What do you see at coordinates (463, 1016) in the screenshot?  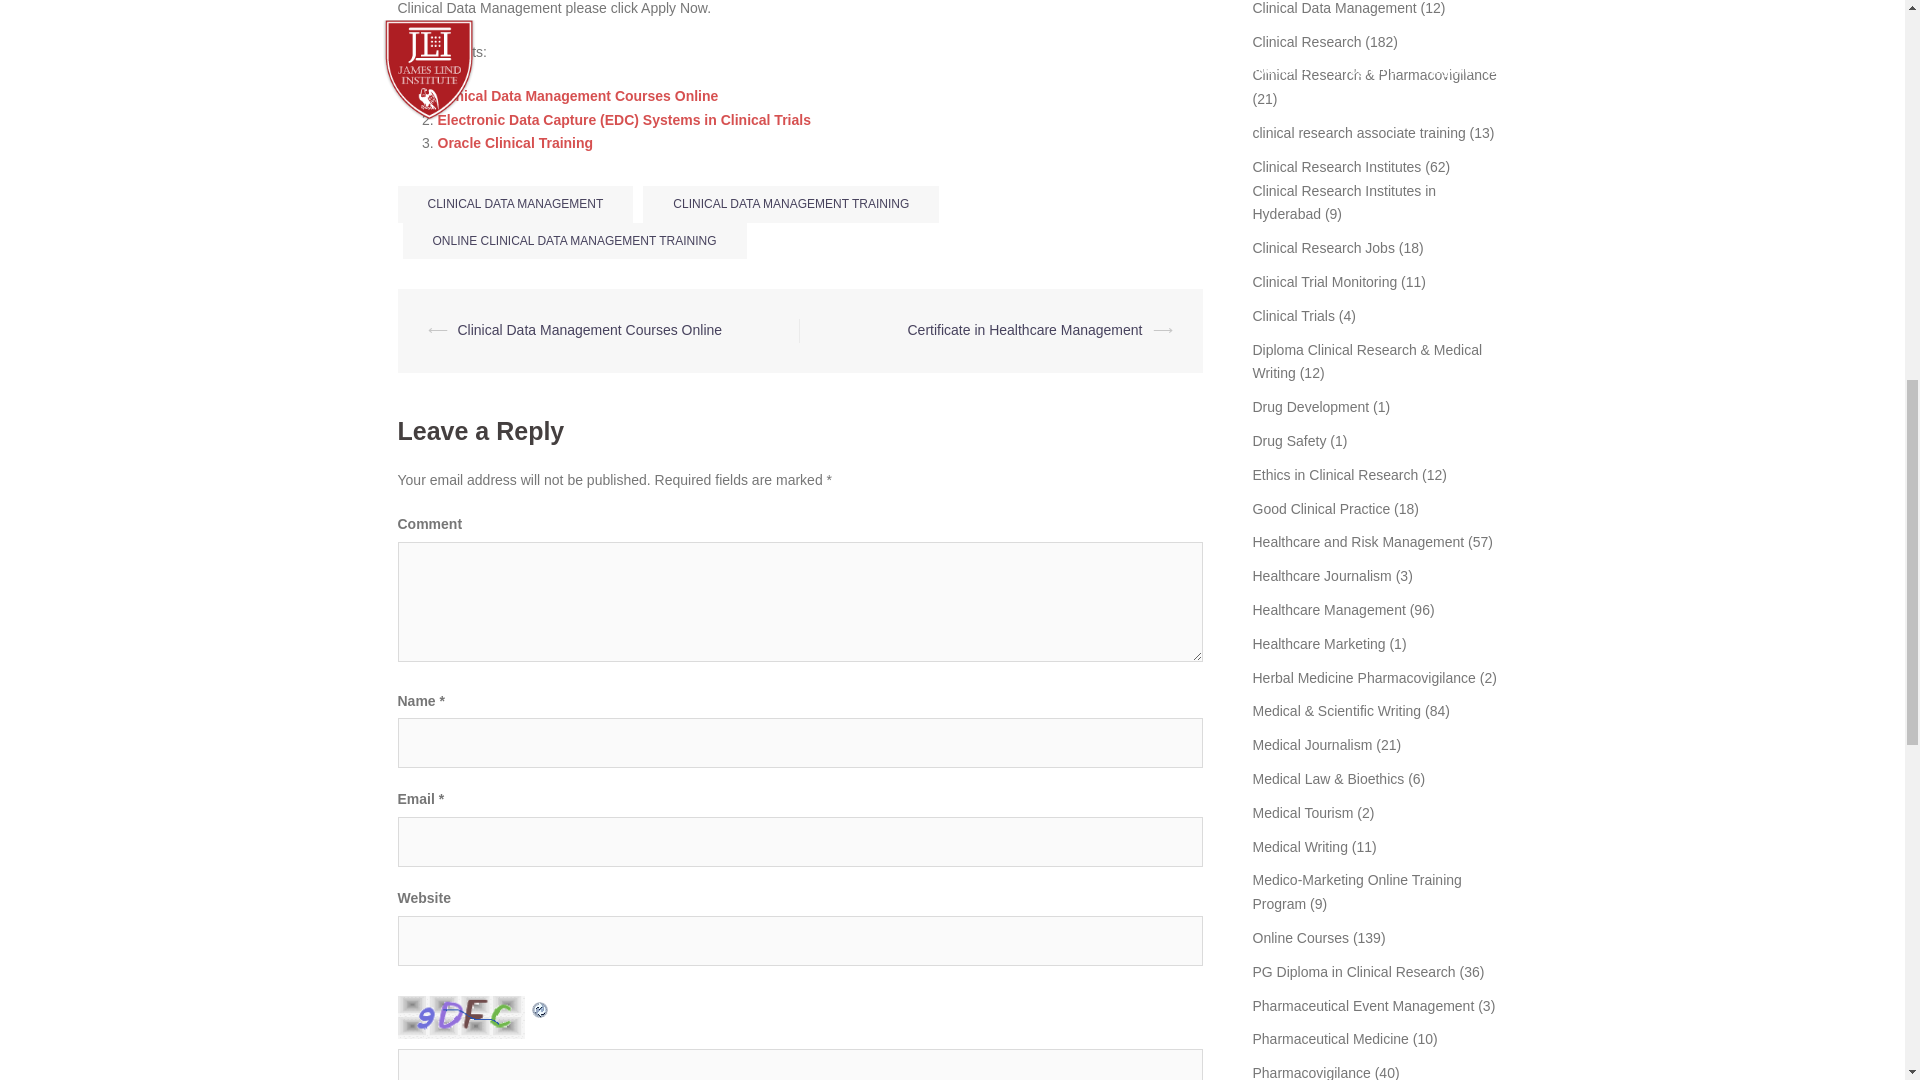 I see `CAPTCHA` at bounding box center [463, 1016].